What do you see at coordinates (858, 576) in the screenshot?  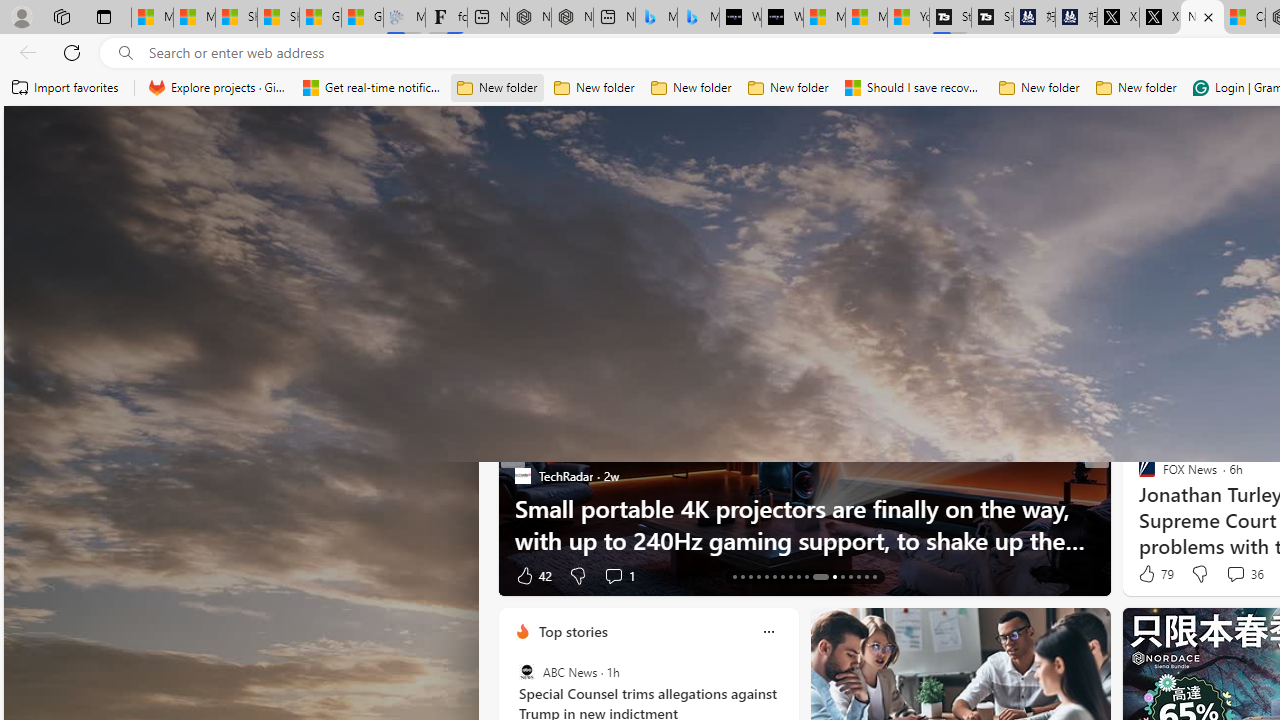 I see `AutomationID: tab-38` at bounding box center [858, 576].